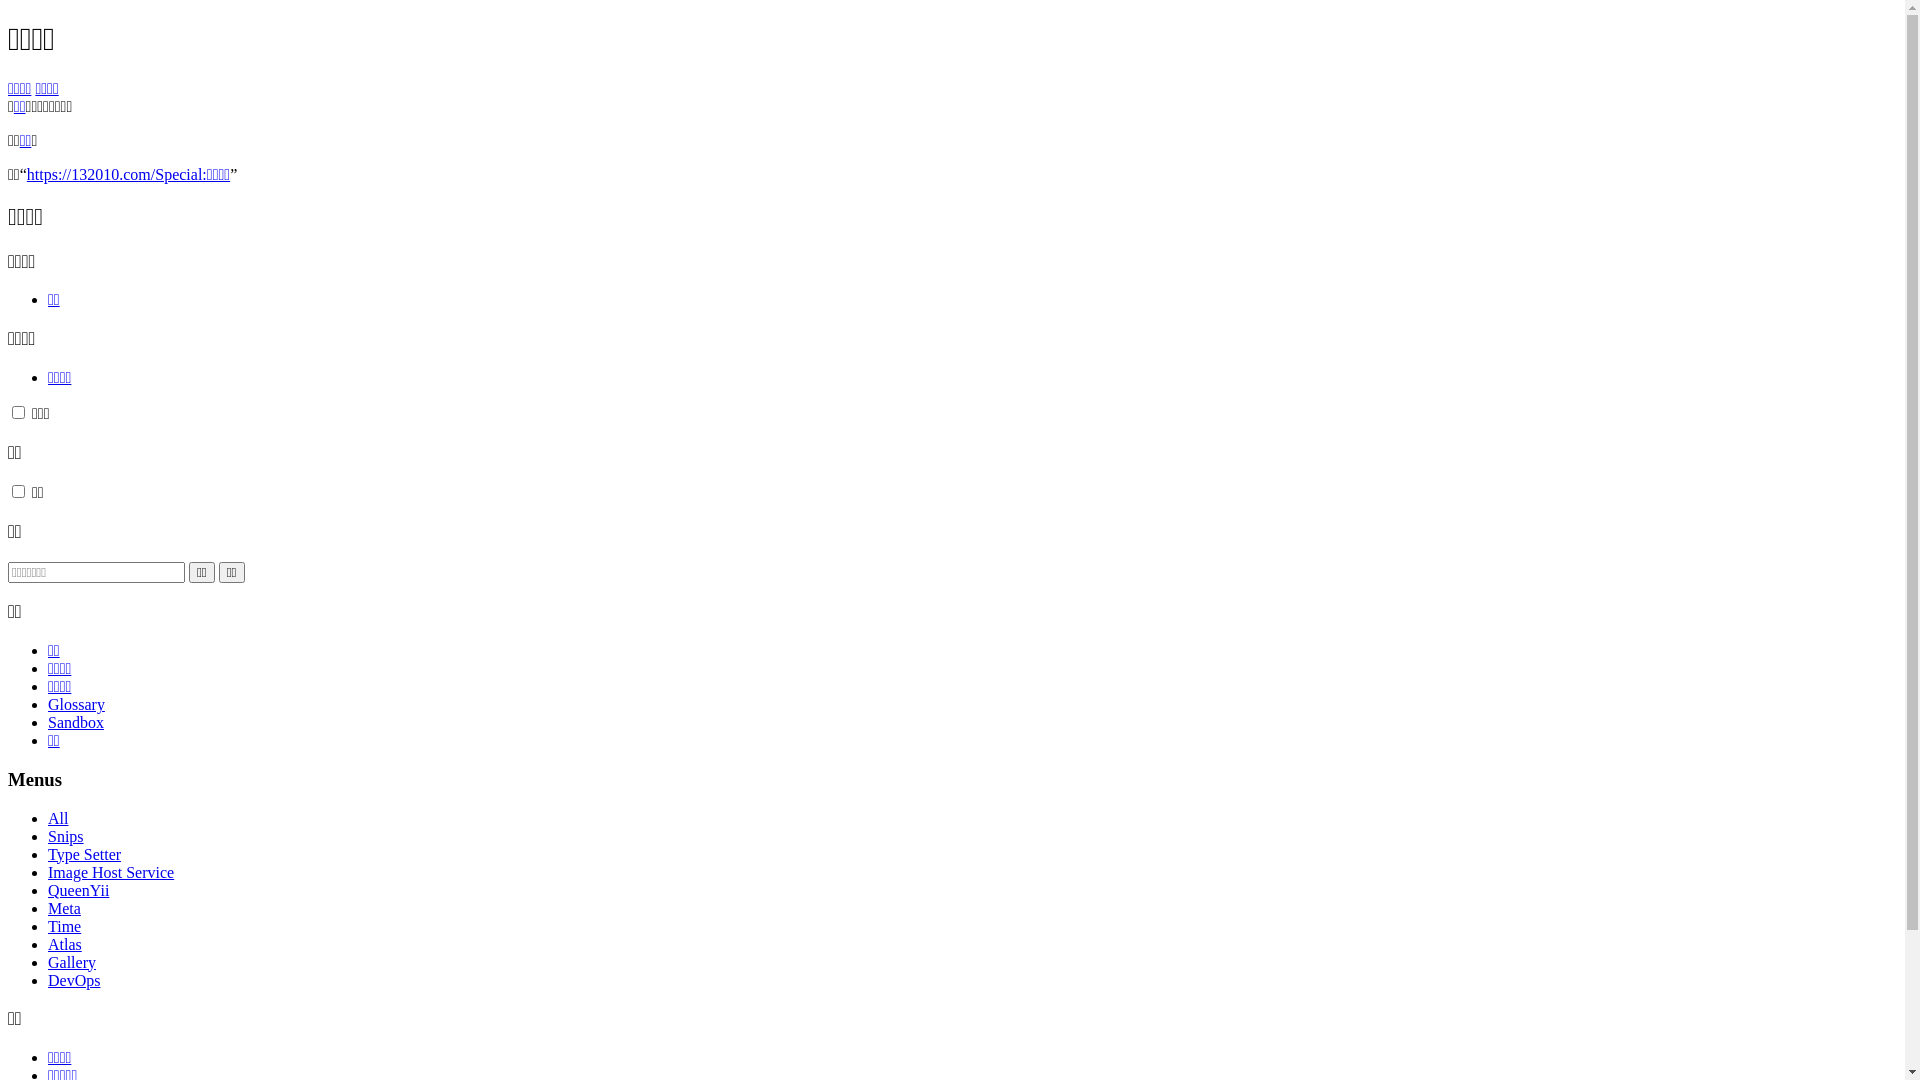  What do you see at coordinates (76, 704) in the screenshot?
I see `Glossary` at bounding box center [76, 704].